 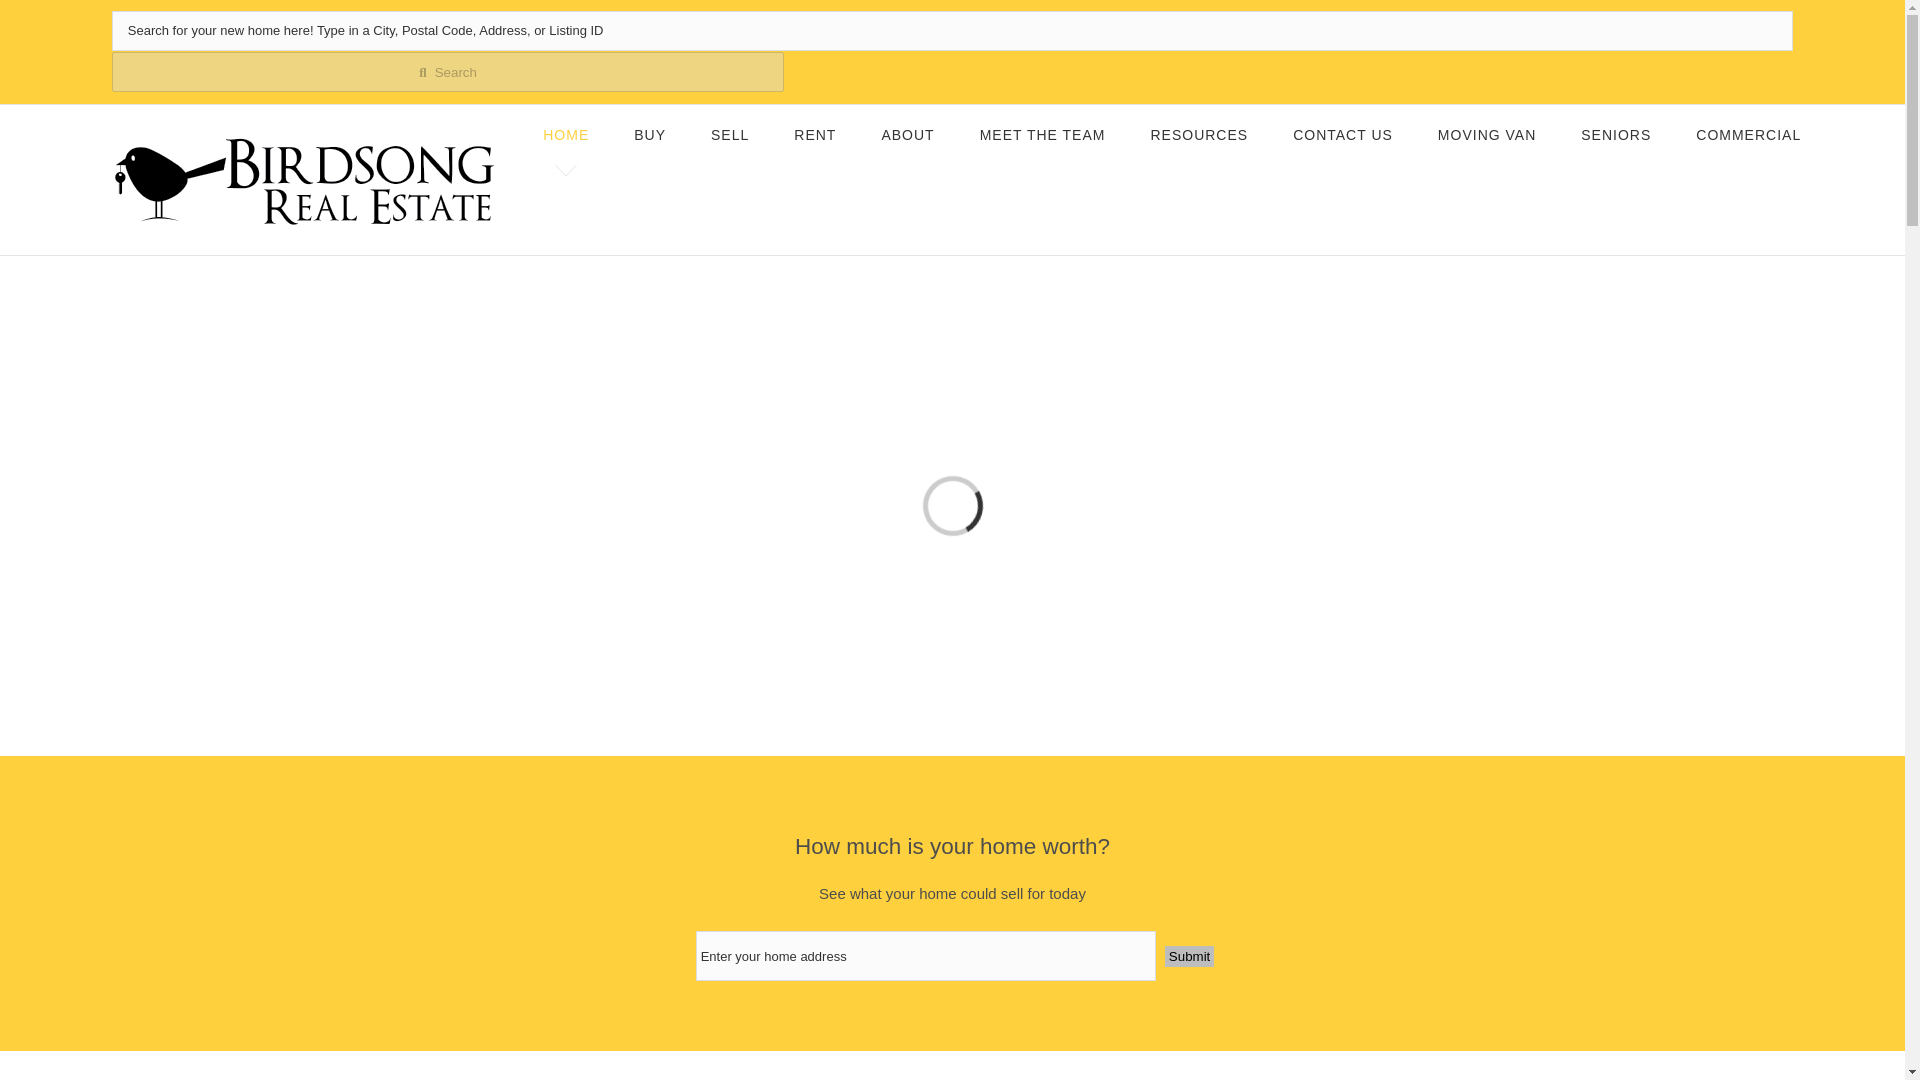 I want to click on Search, so click(x=448, y=71).